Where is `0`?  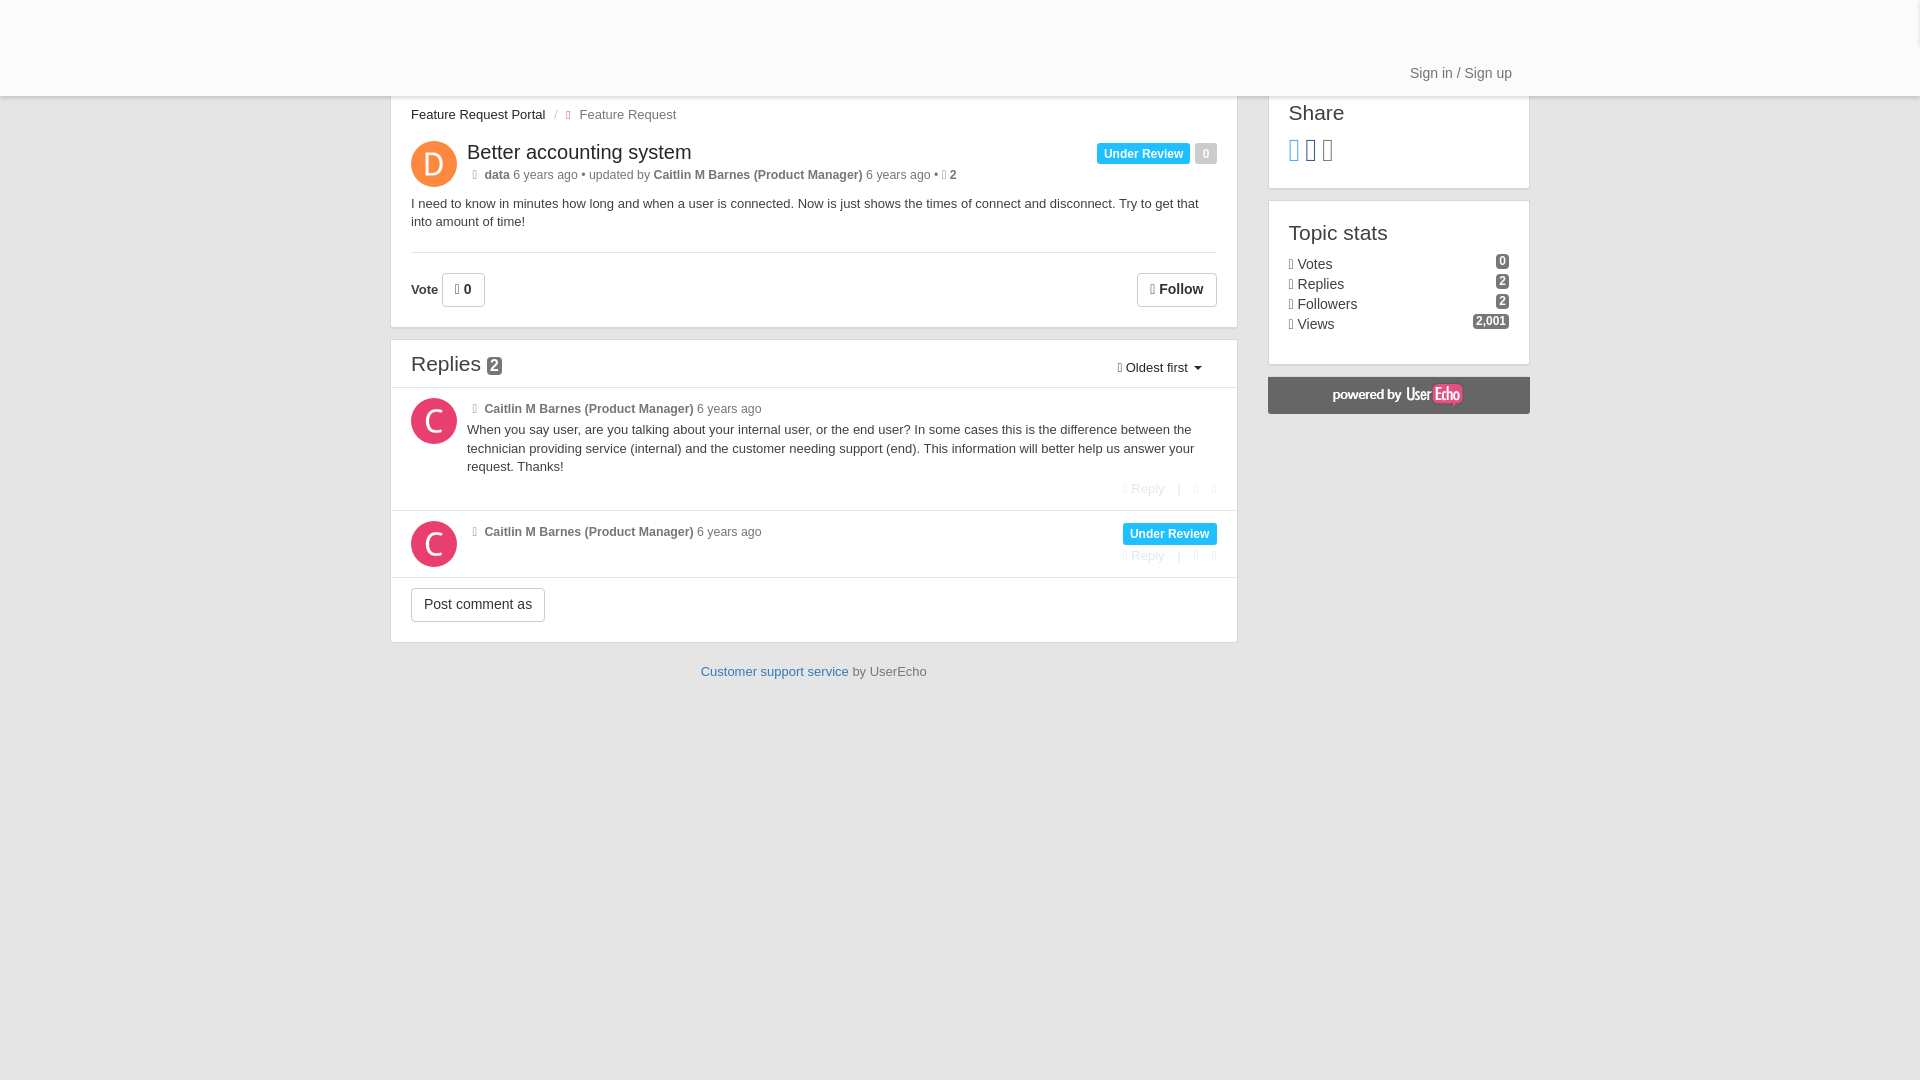
0 is located at coordinates (463, 290).